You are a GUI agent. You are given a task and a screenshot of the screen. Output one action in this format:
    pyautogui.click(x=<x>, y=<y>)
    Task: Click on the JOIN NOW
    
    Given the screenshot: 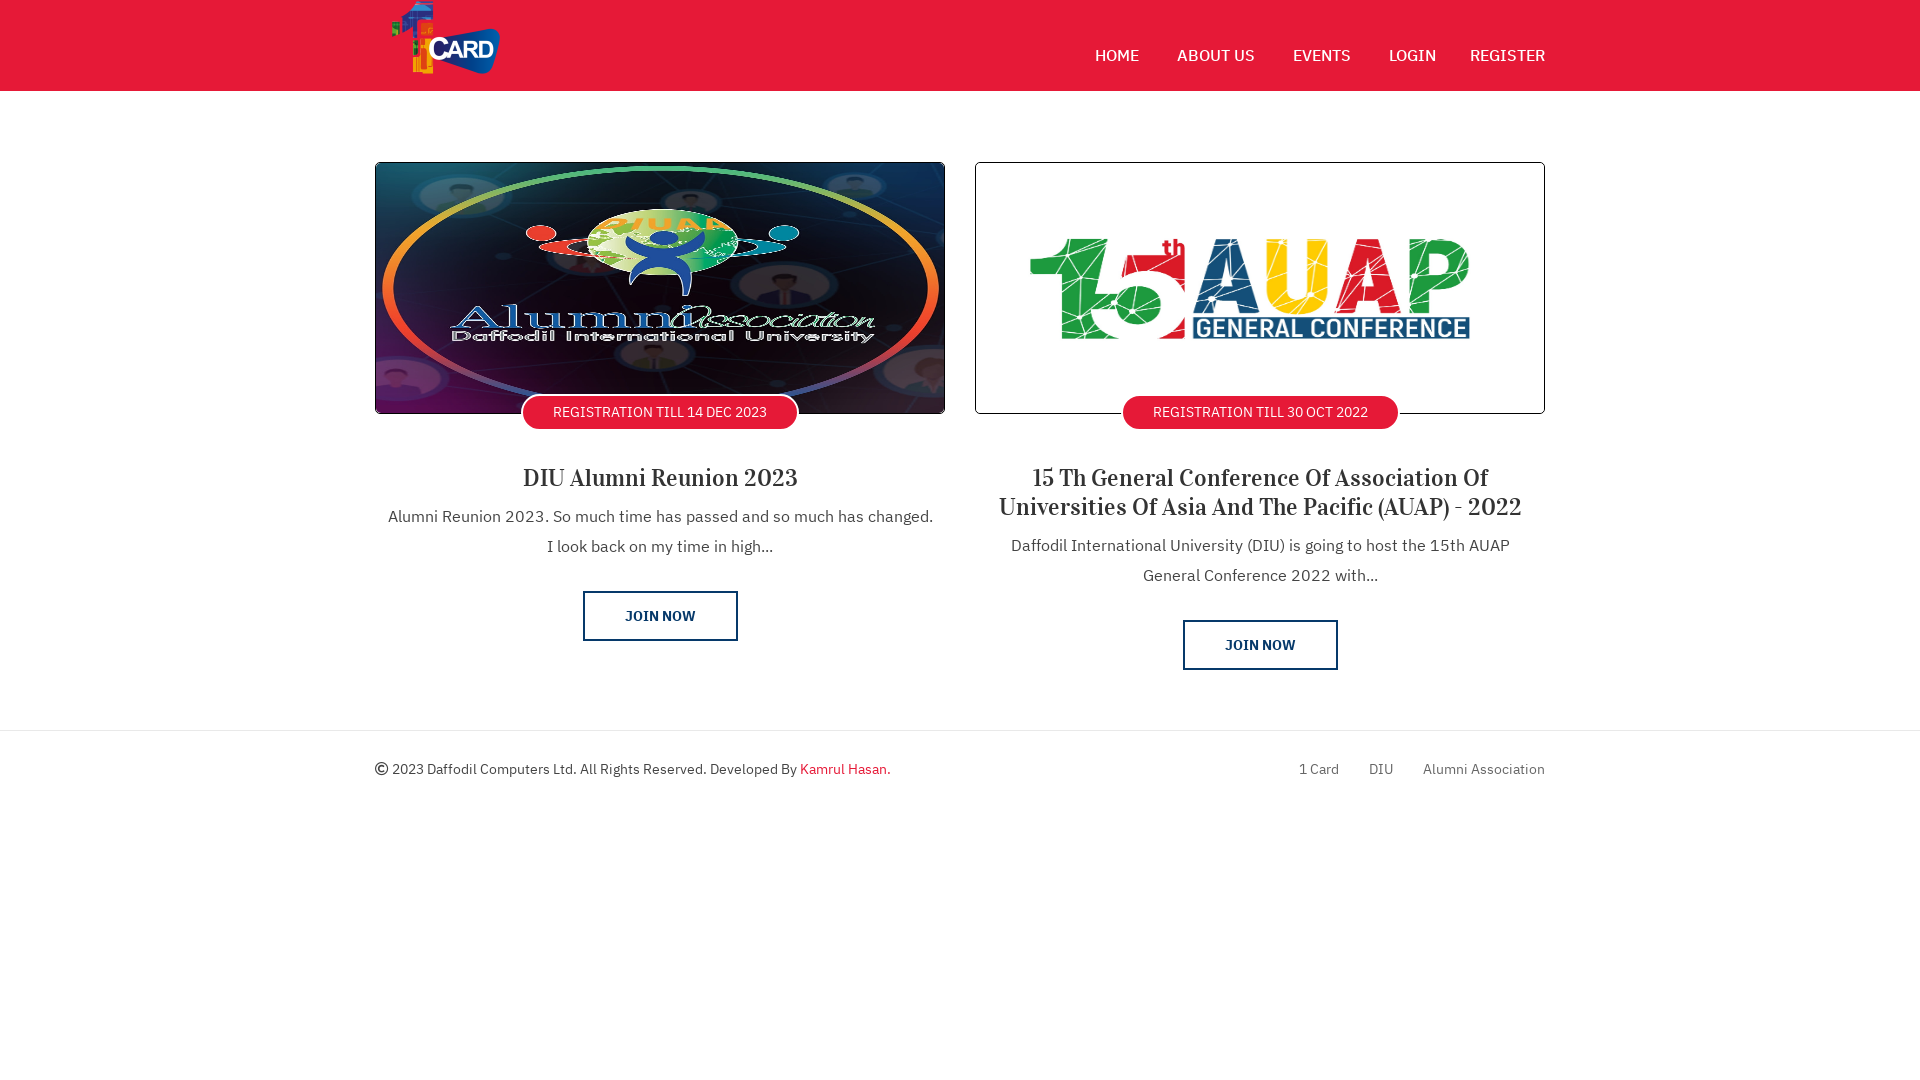 What is the action you would take?
    pyautogui.click(x=1260, y=645)
    